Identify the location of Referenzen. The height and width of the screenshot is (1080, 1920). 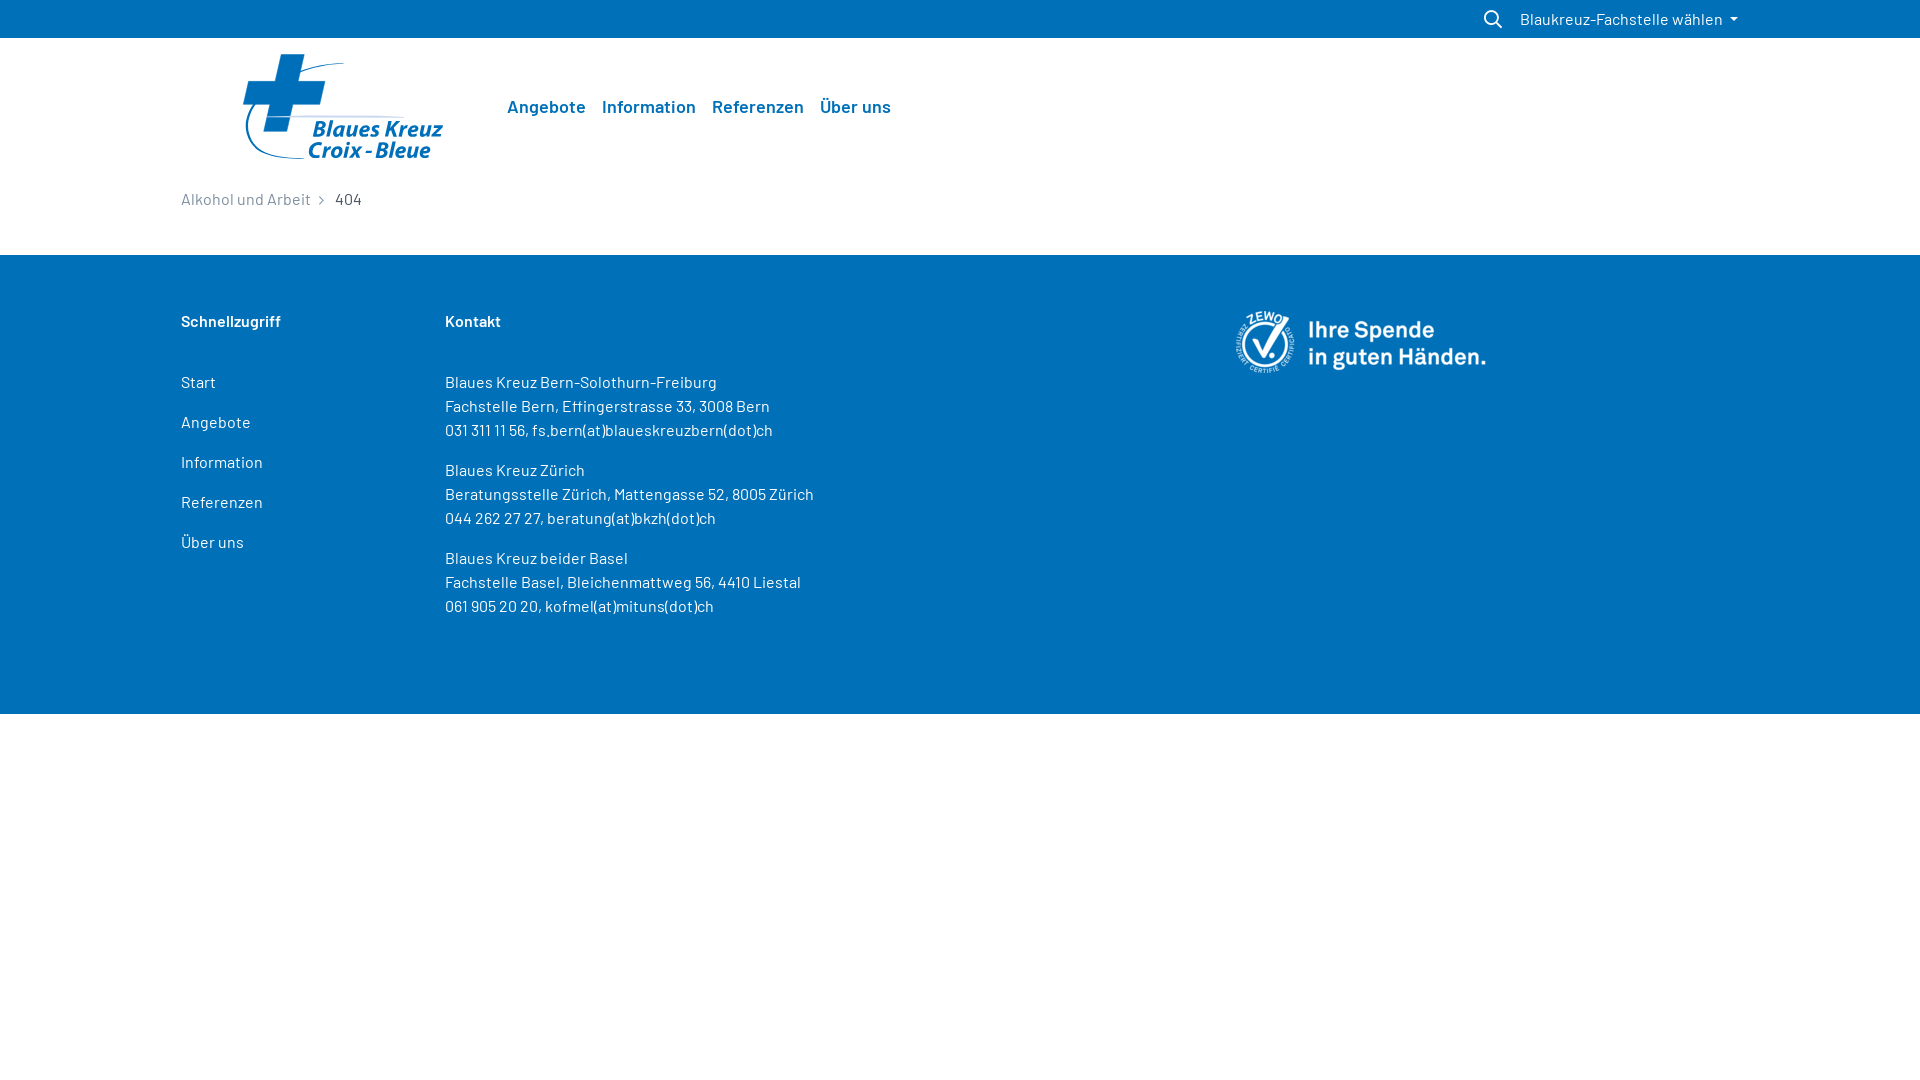
(758, 106).